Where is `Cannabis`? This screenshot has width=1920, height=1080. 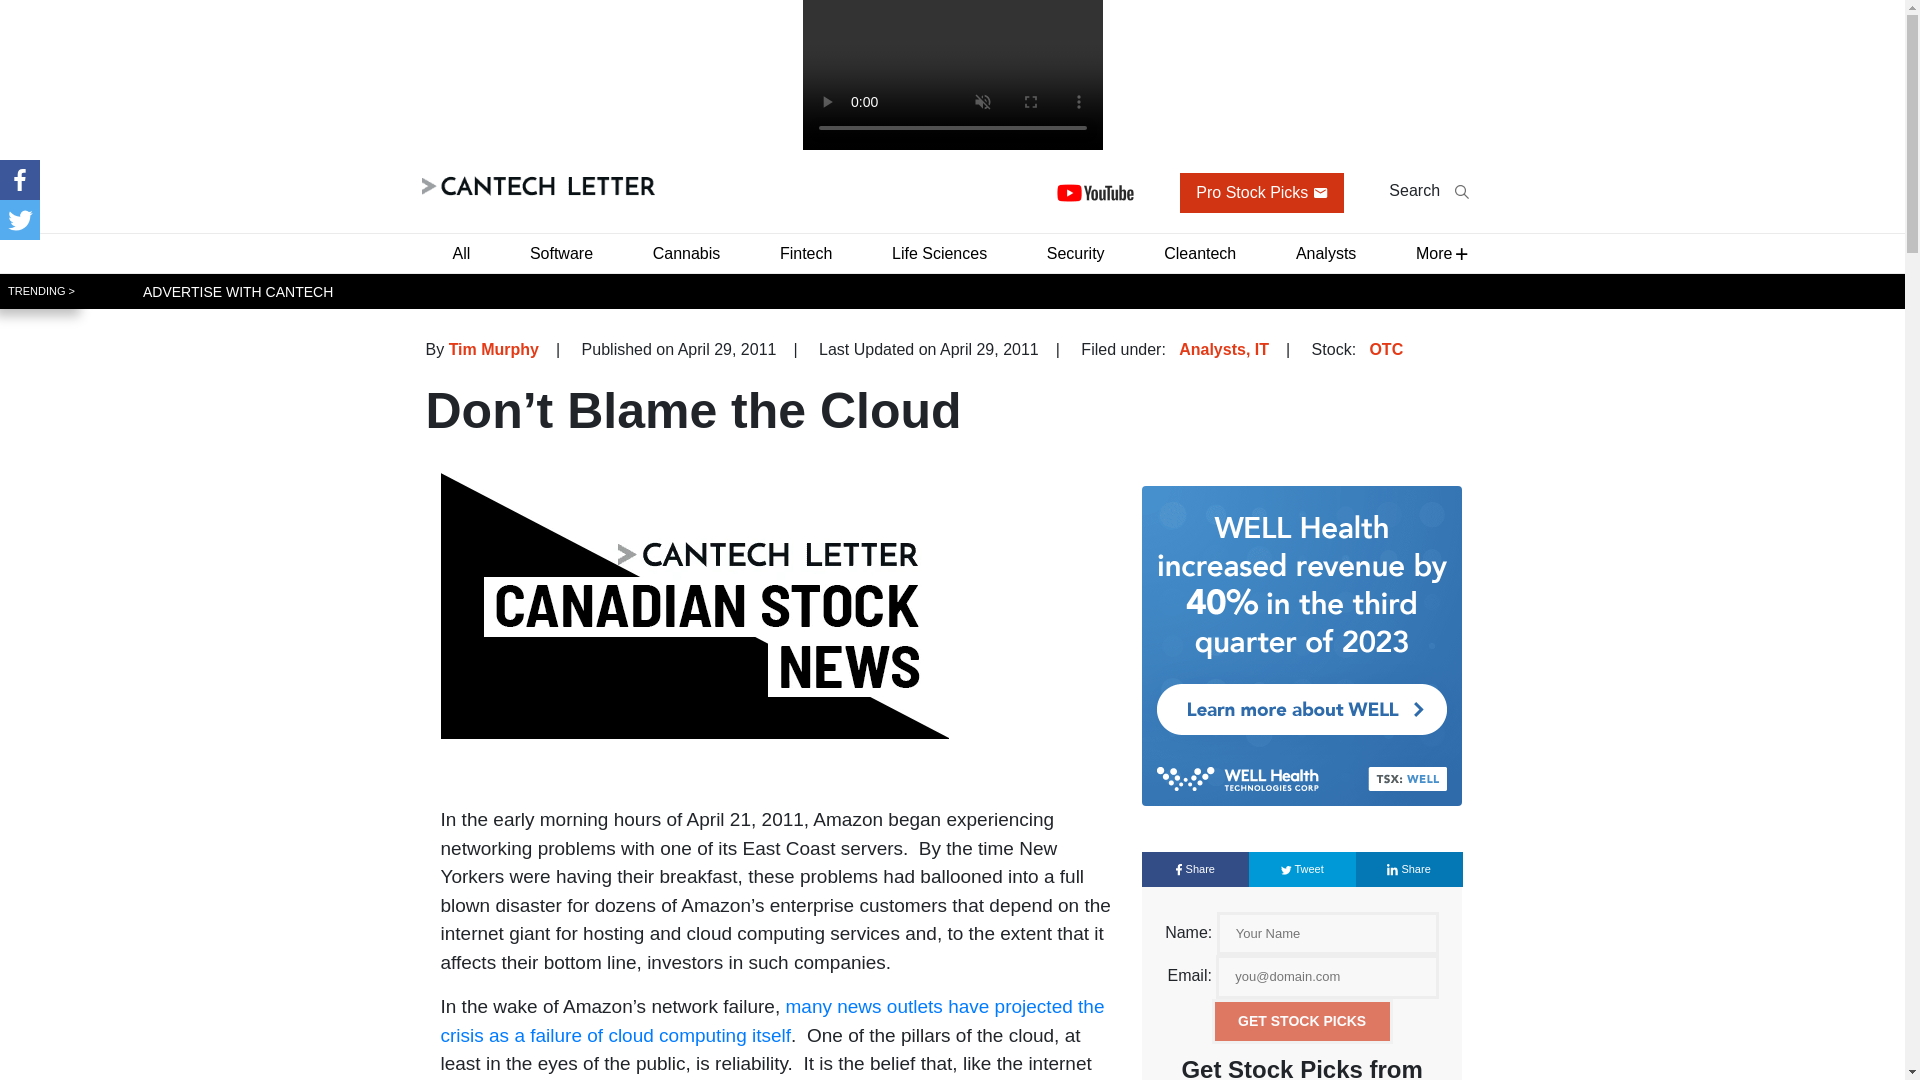 Cannabis is located at coordinates (687, 252).